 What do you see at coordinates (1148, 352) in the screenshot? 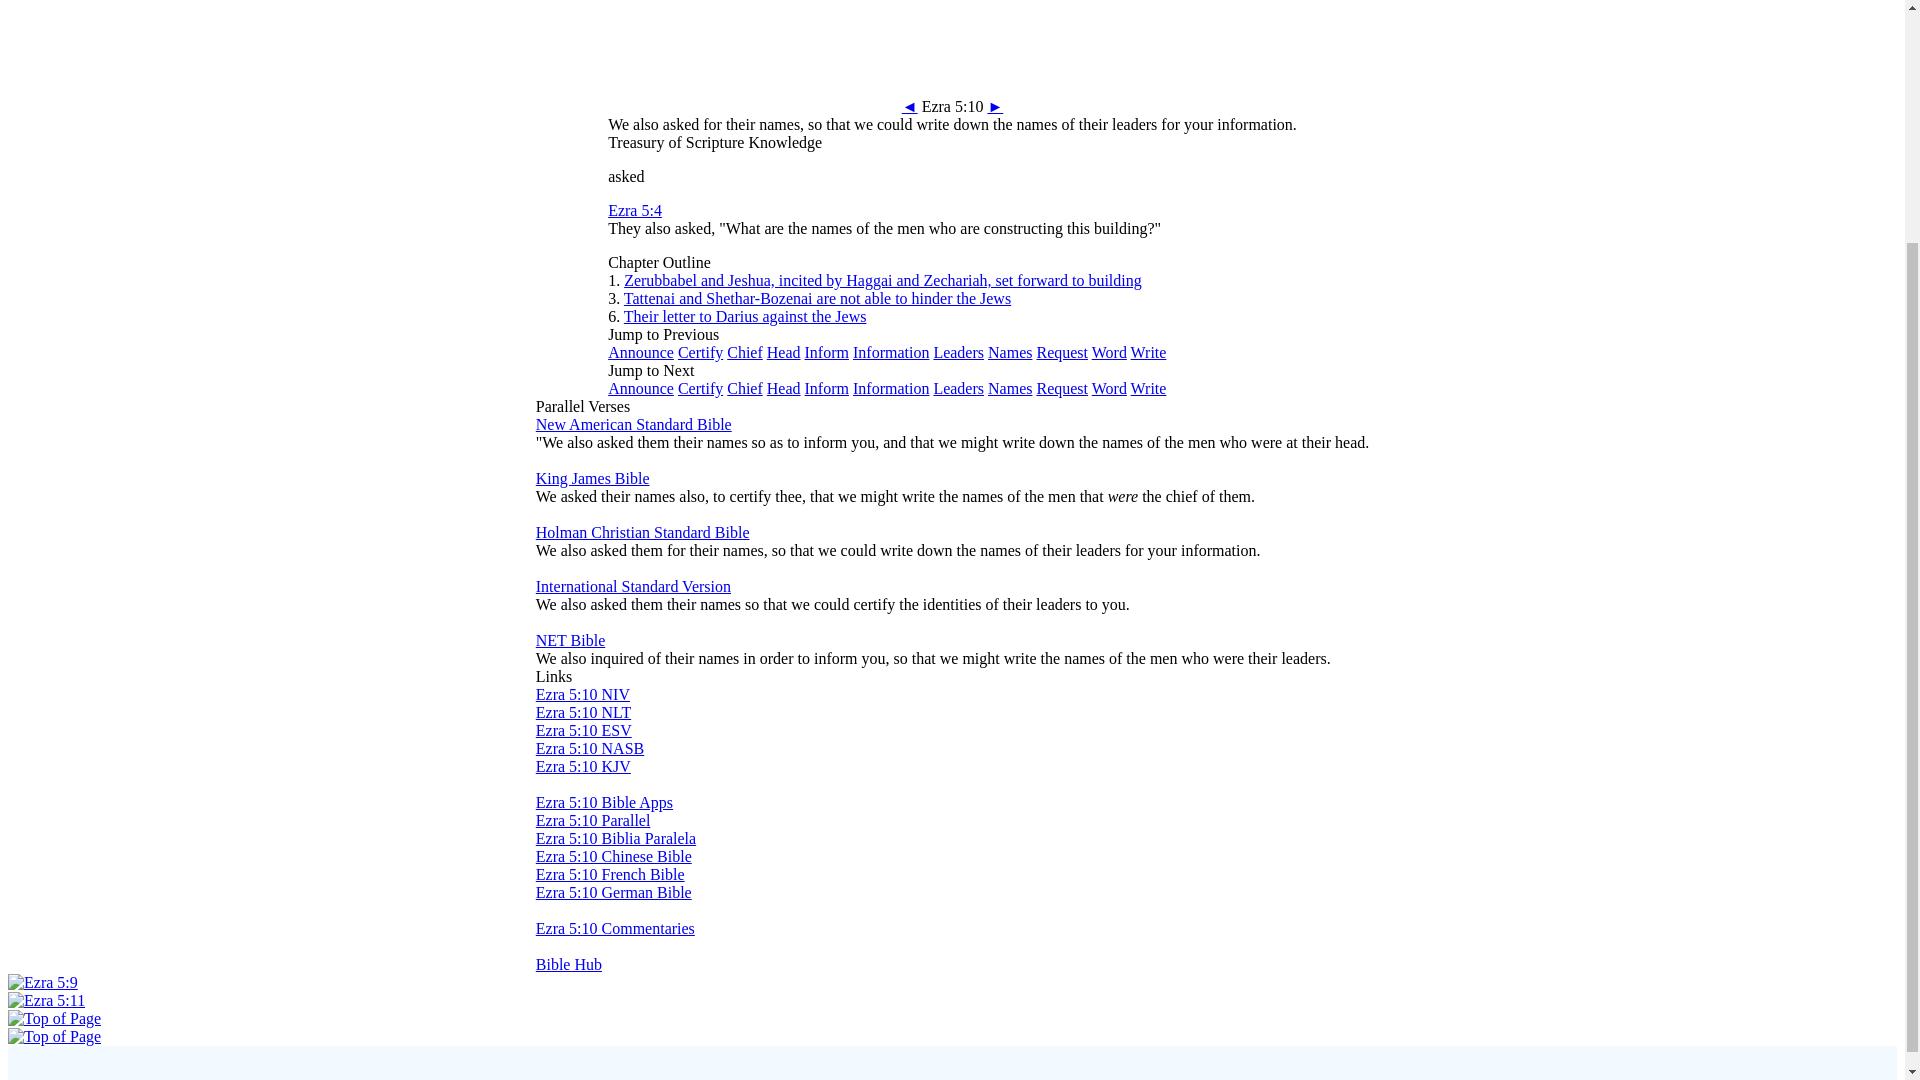
I see `Write` at bounding box center [1148, 352].